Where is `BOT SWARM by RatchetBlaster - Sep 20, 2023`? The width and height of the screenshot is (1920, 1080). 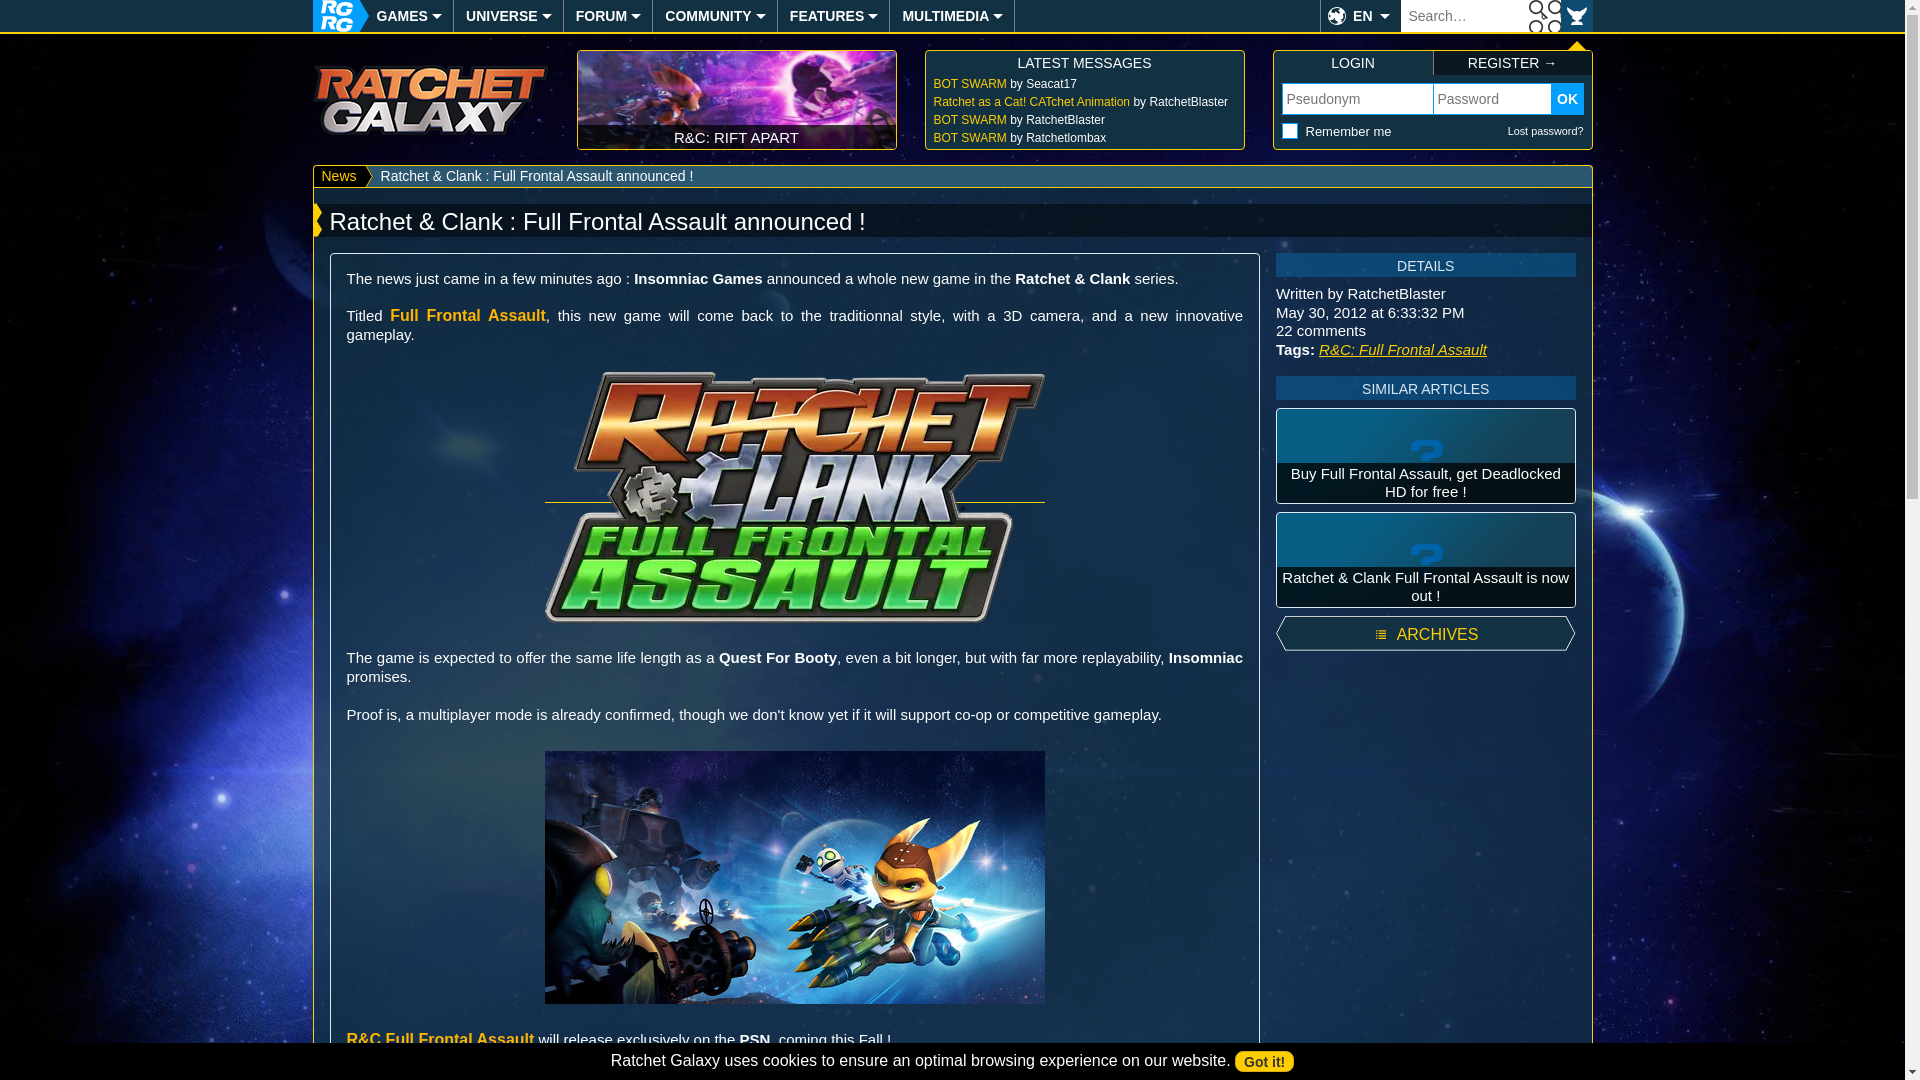 BOT SWARM by RatchetBlaster - Sep 20, 2023 is located at coordinates (1084, 120).